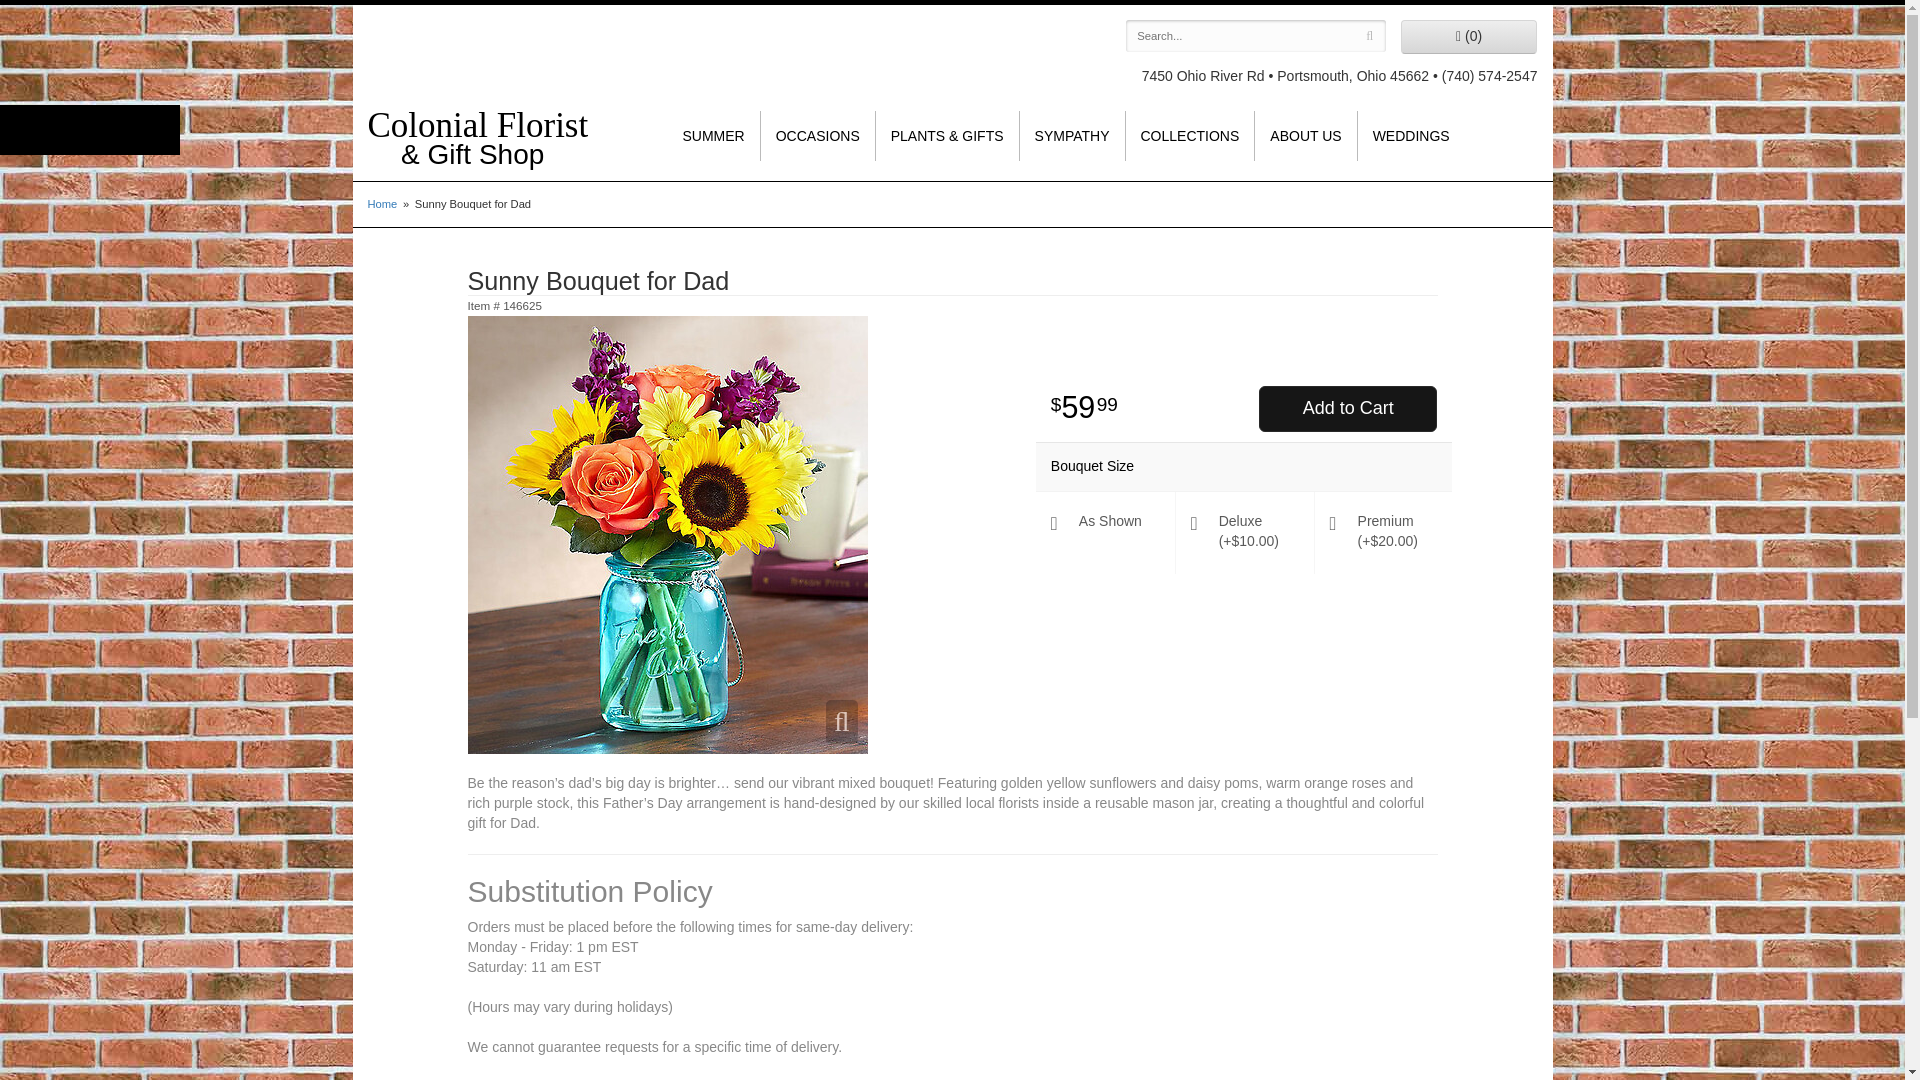 The width and height of the screenshot is (1920, 1080). Describe the element at coordinates (818, 136) in the screenshot. I see `OCCASIONS` at that location.